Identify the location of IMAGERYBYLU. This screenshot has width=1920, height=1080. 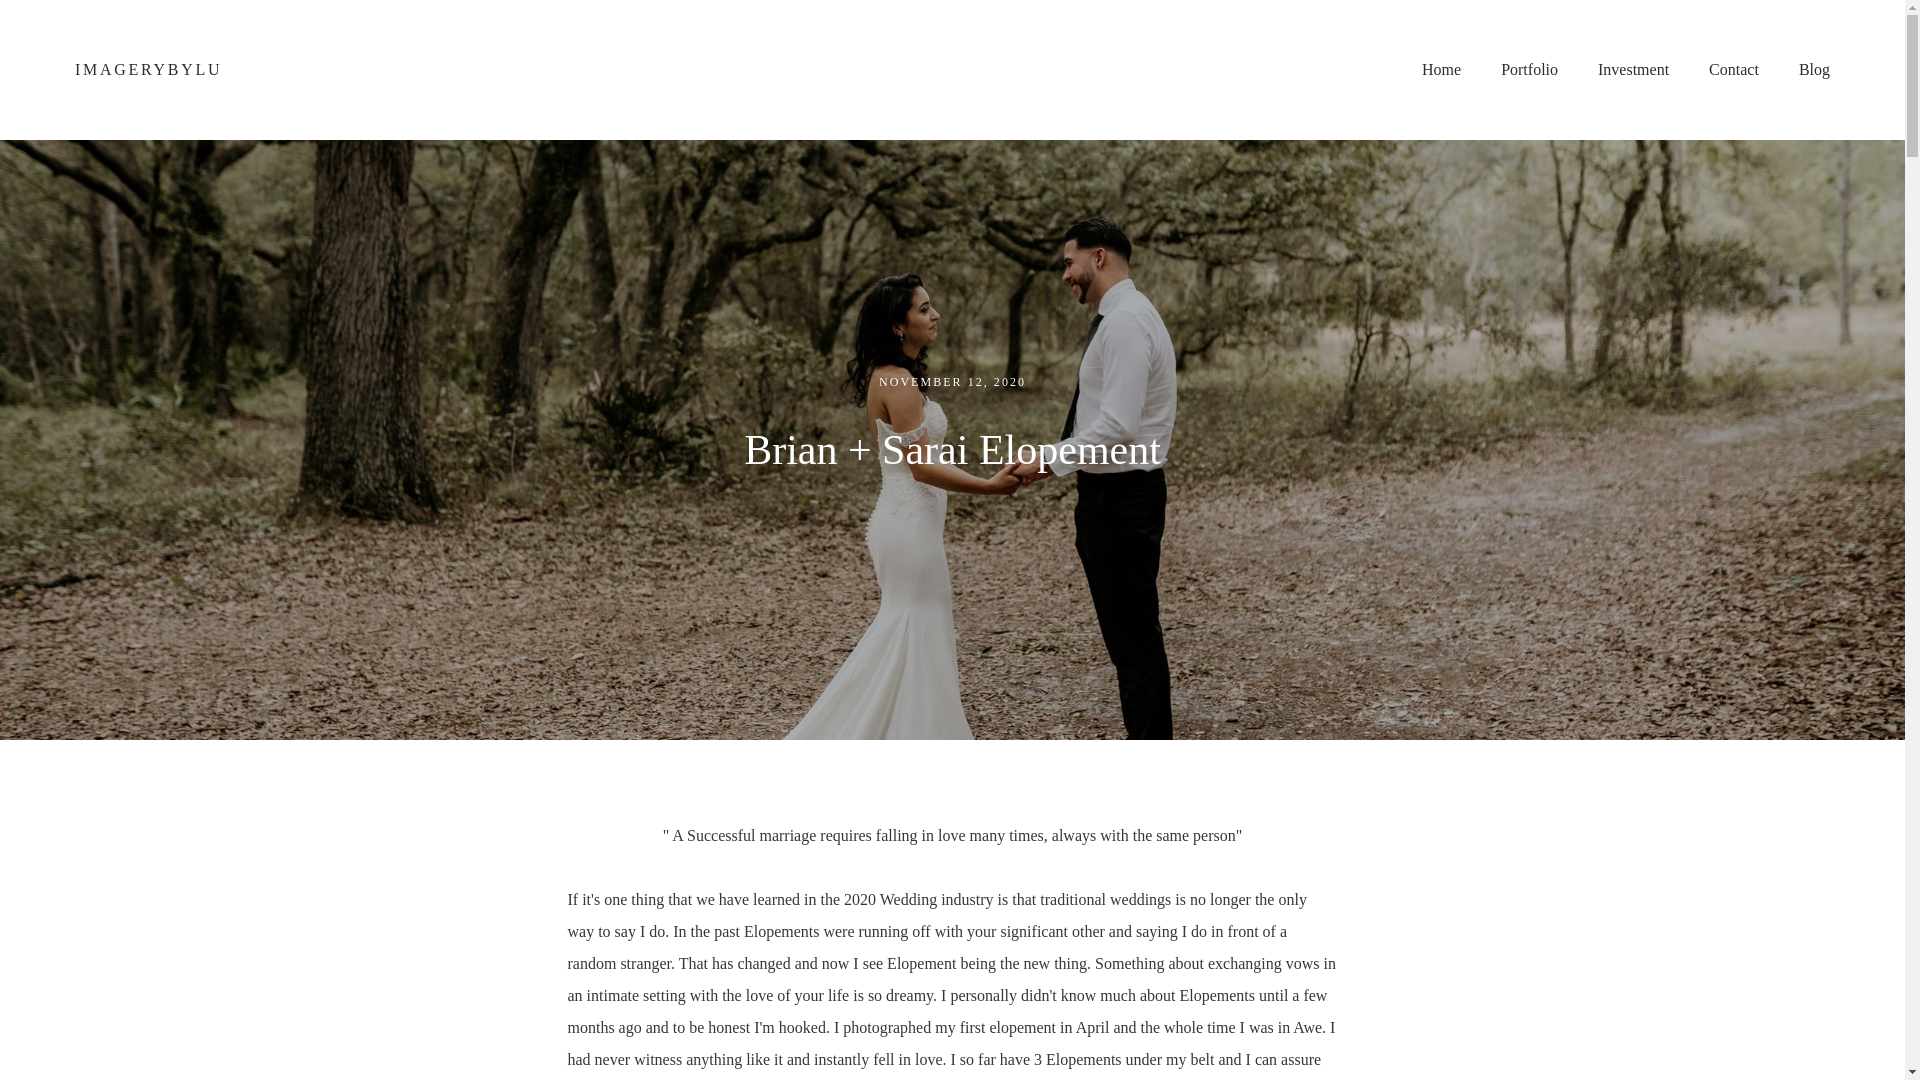
(148, 70).